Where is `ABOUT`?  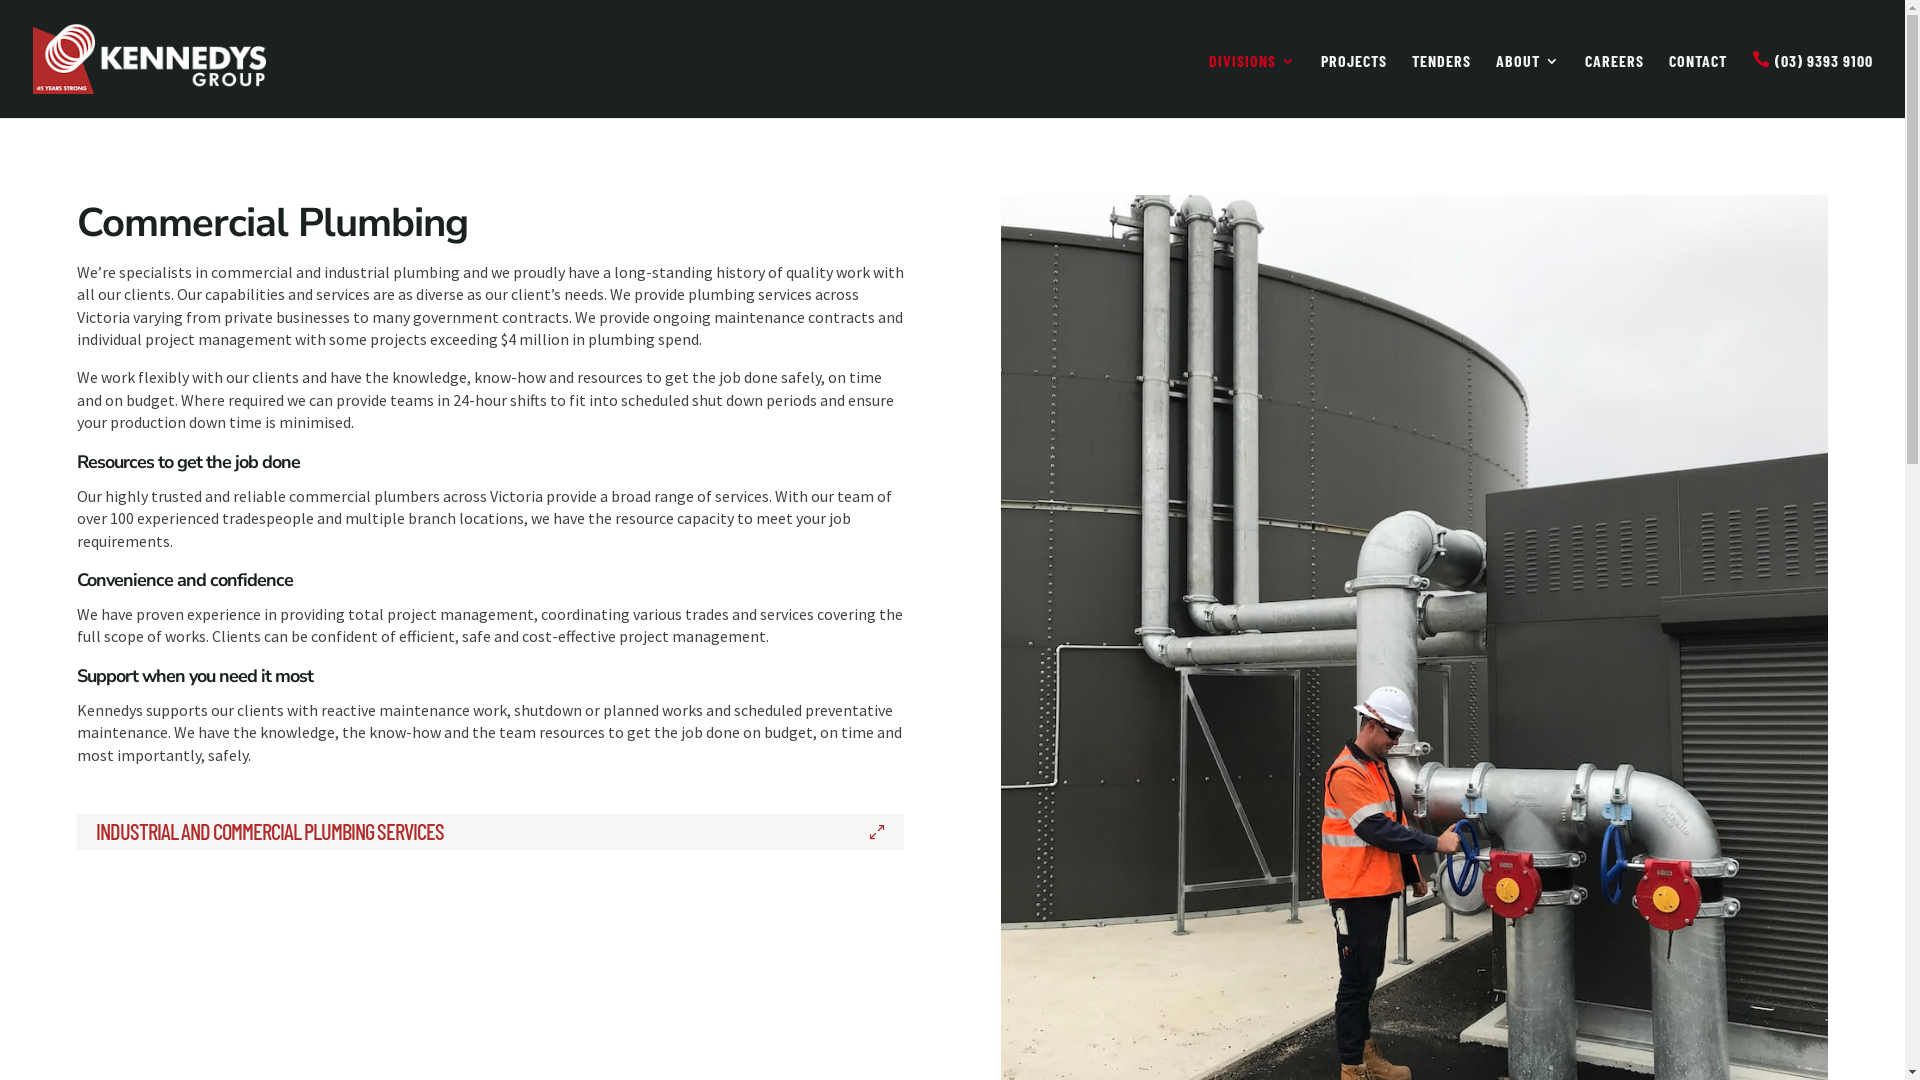
ABOUT is located at coordinates (1528, 86).